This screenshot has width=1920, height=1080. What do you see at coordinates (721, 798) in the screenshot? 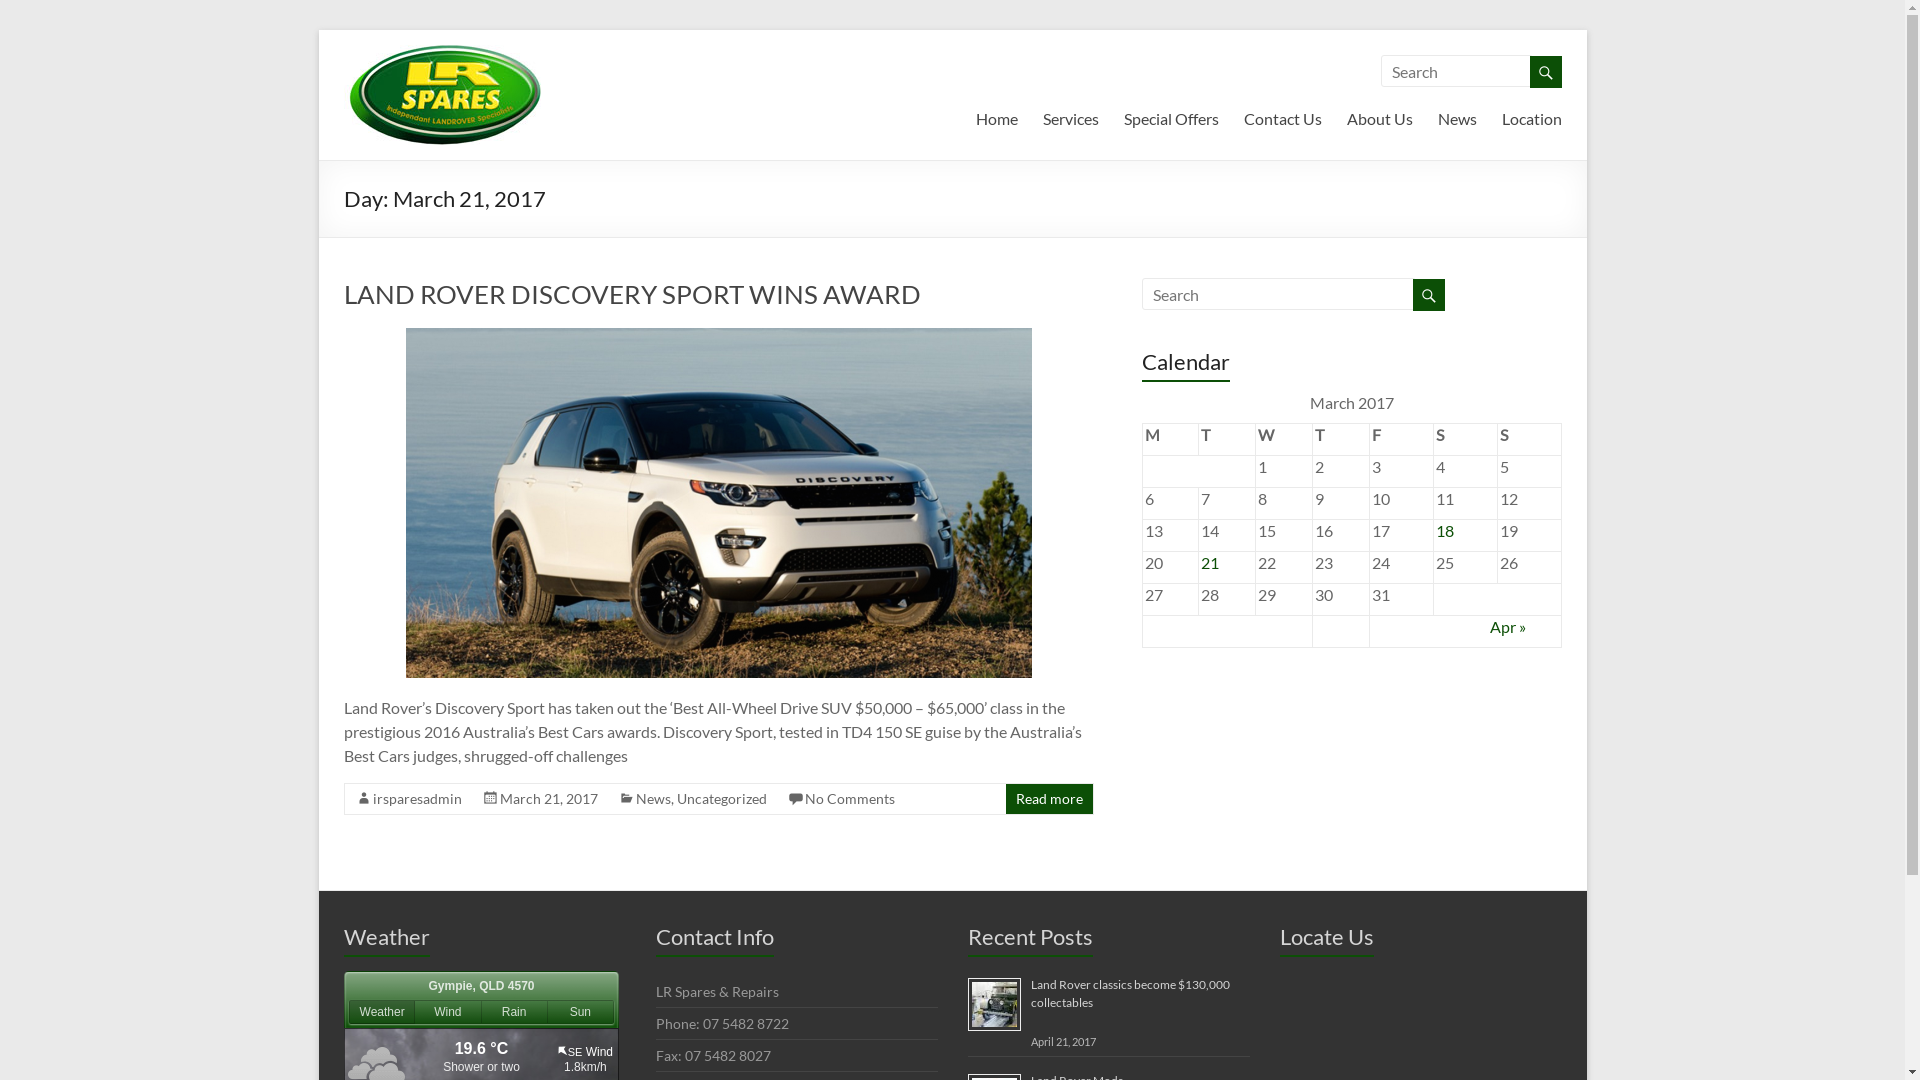
I see `Uncategorized` at bounding box center [721, 798].